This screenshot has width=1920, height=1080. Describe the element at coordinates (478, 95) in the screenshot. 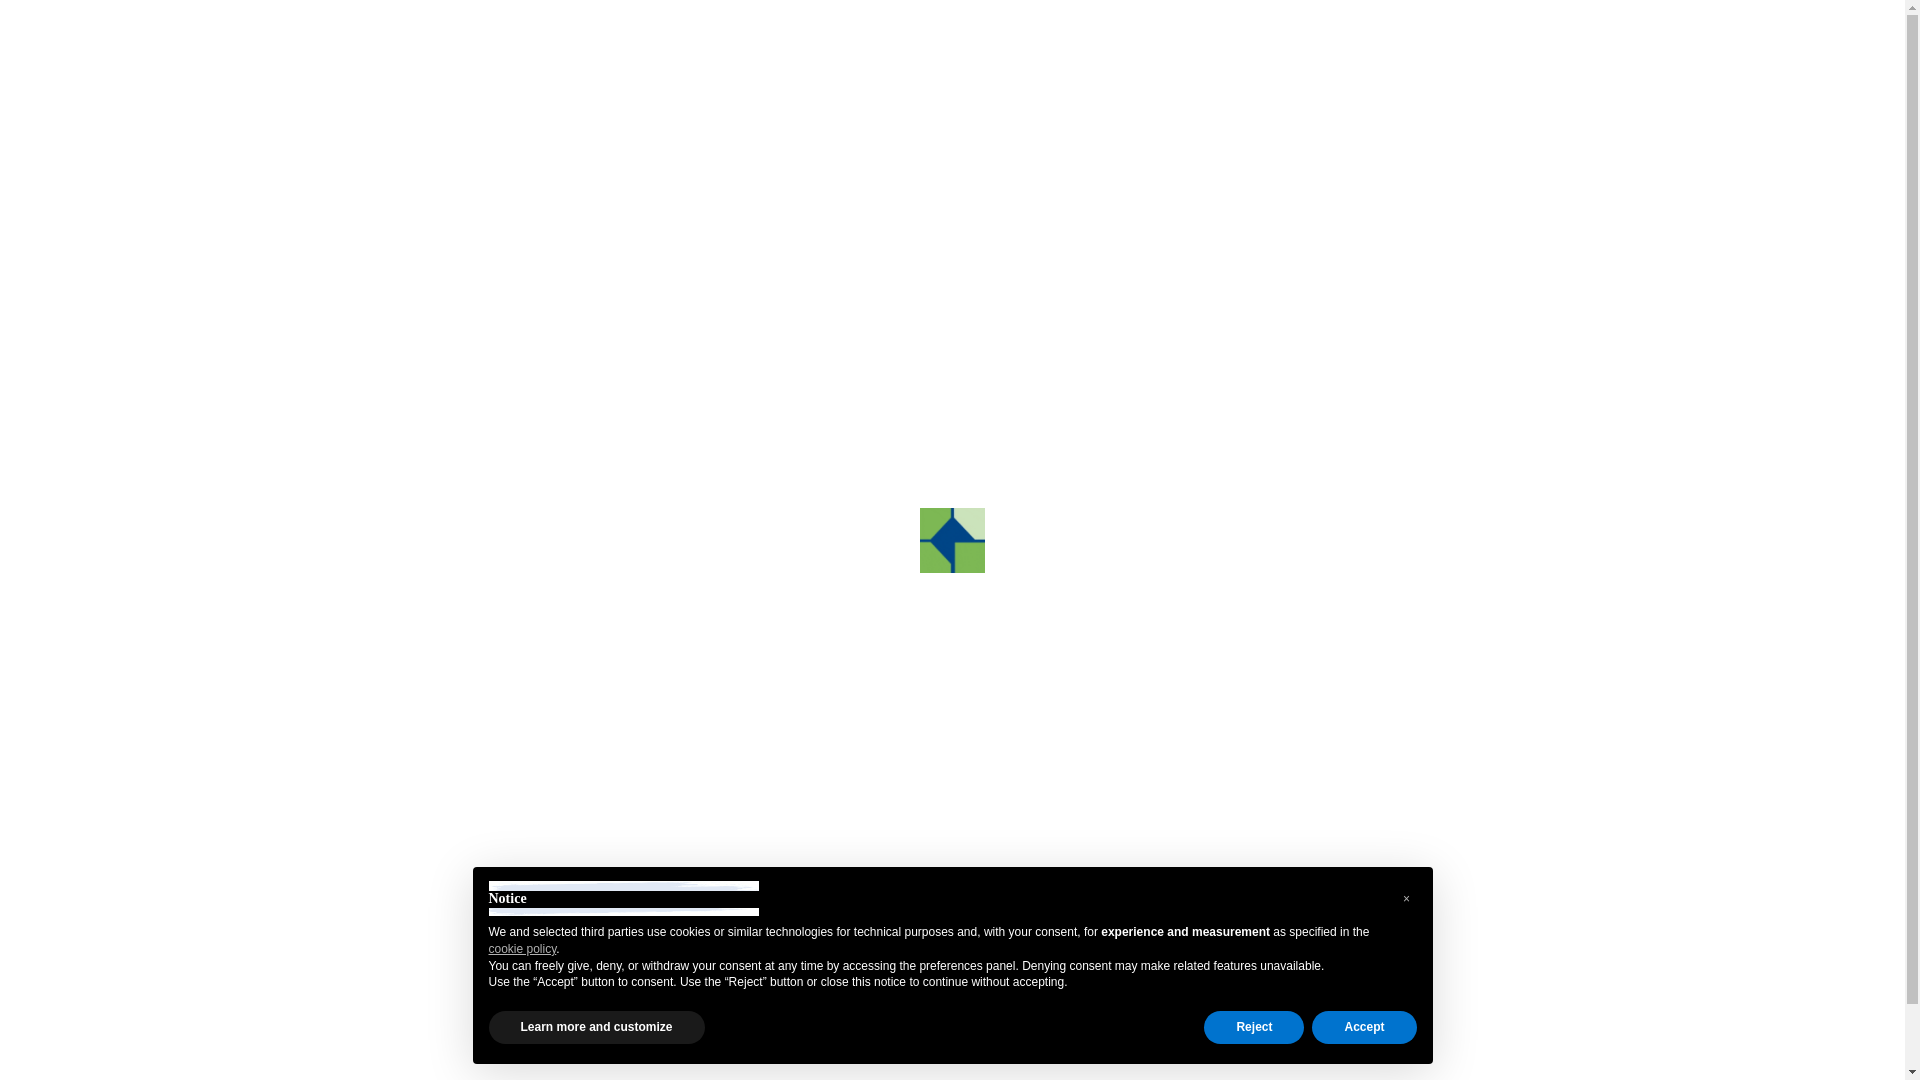

I see `Company` at that location.